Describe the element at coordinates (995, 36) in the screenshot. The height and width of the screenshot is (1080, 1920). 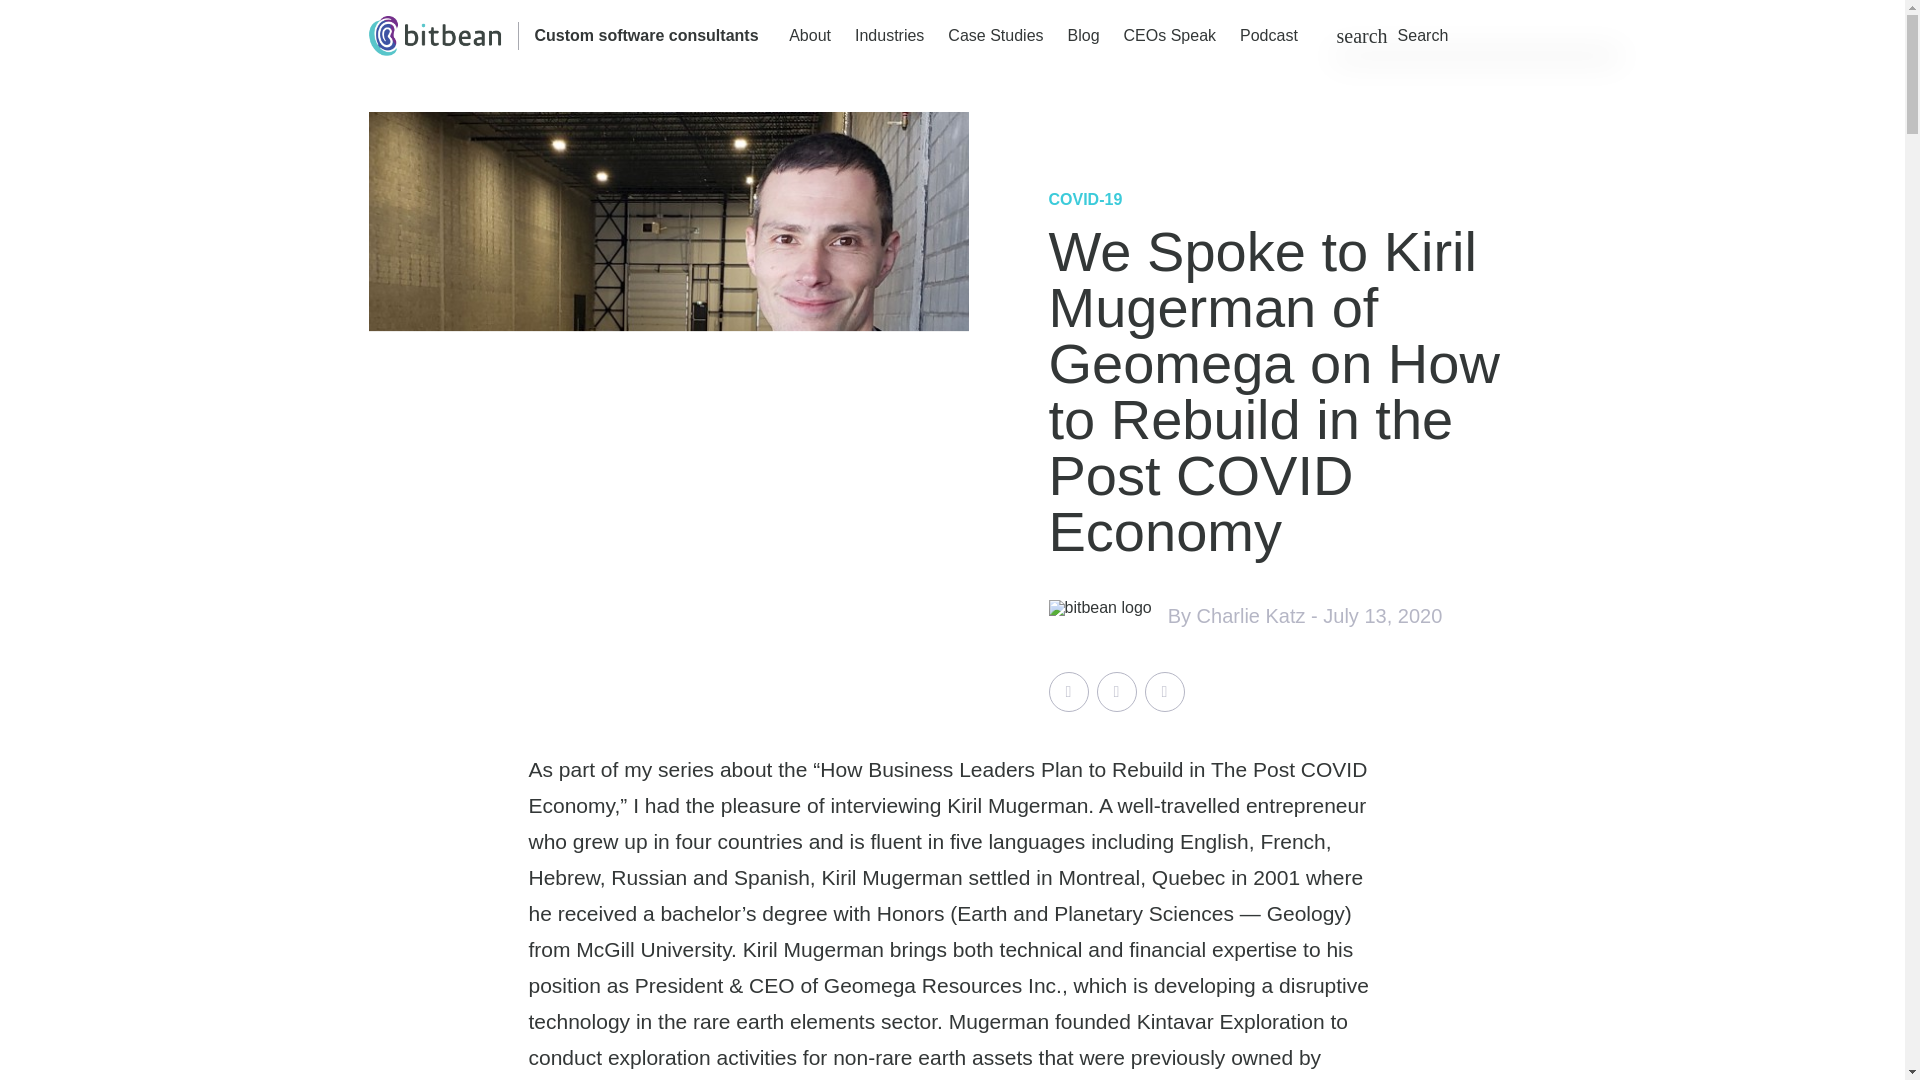
I see `Case Studies` at that location.